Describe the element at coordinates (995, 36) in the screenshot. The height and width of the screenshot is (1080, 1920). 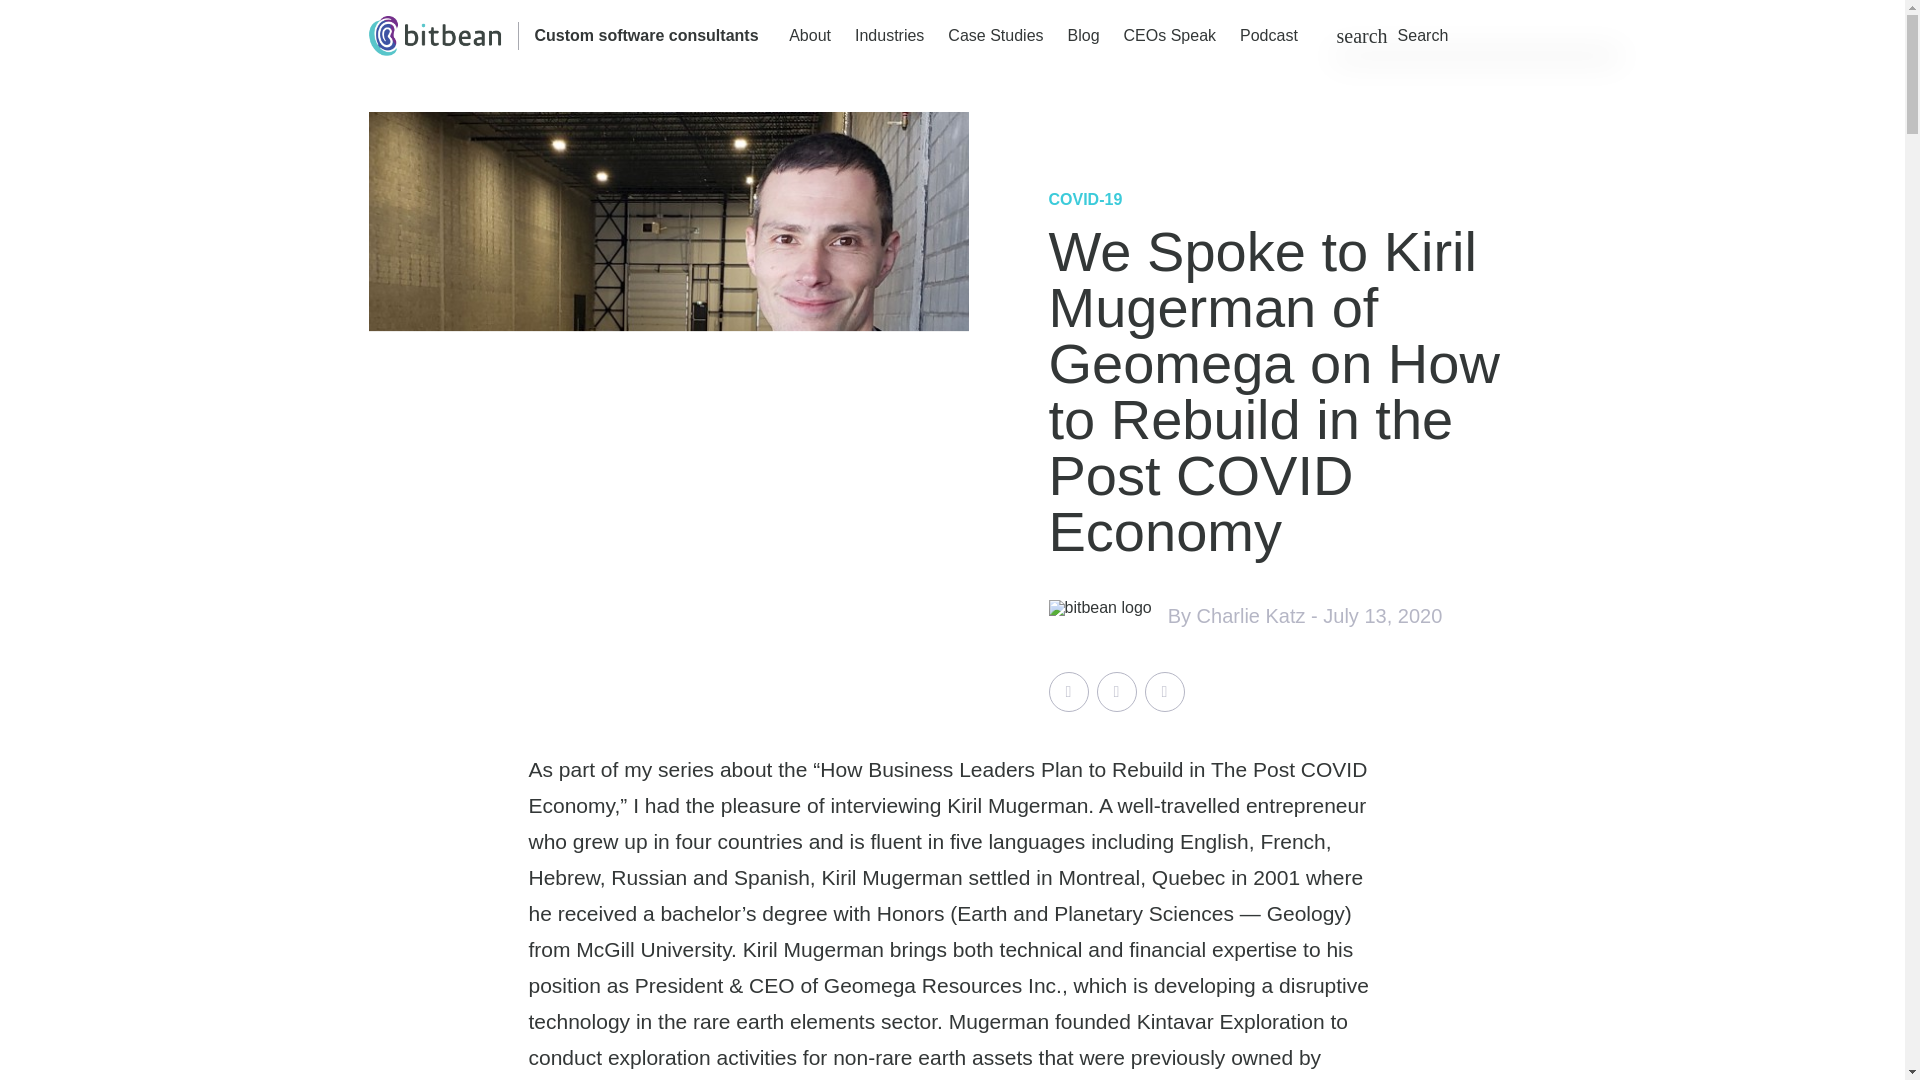
I see `Case Studies` at that location.